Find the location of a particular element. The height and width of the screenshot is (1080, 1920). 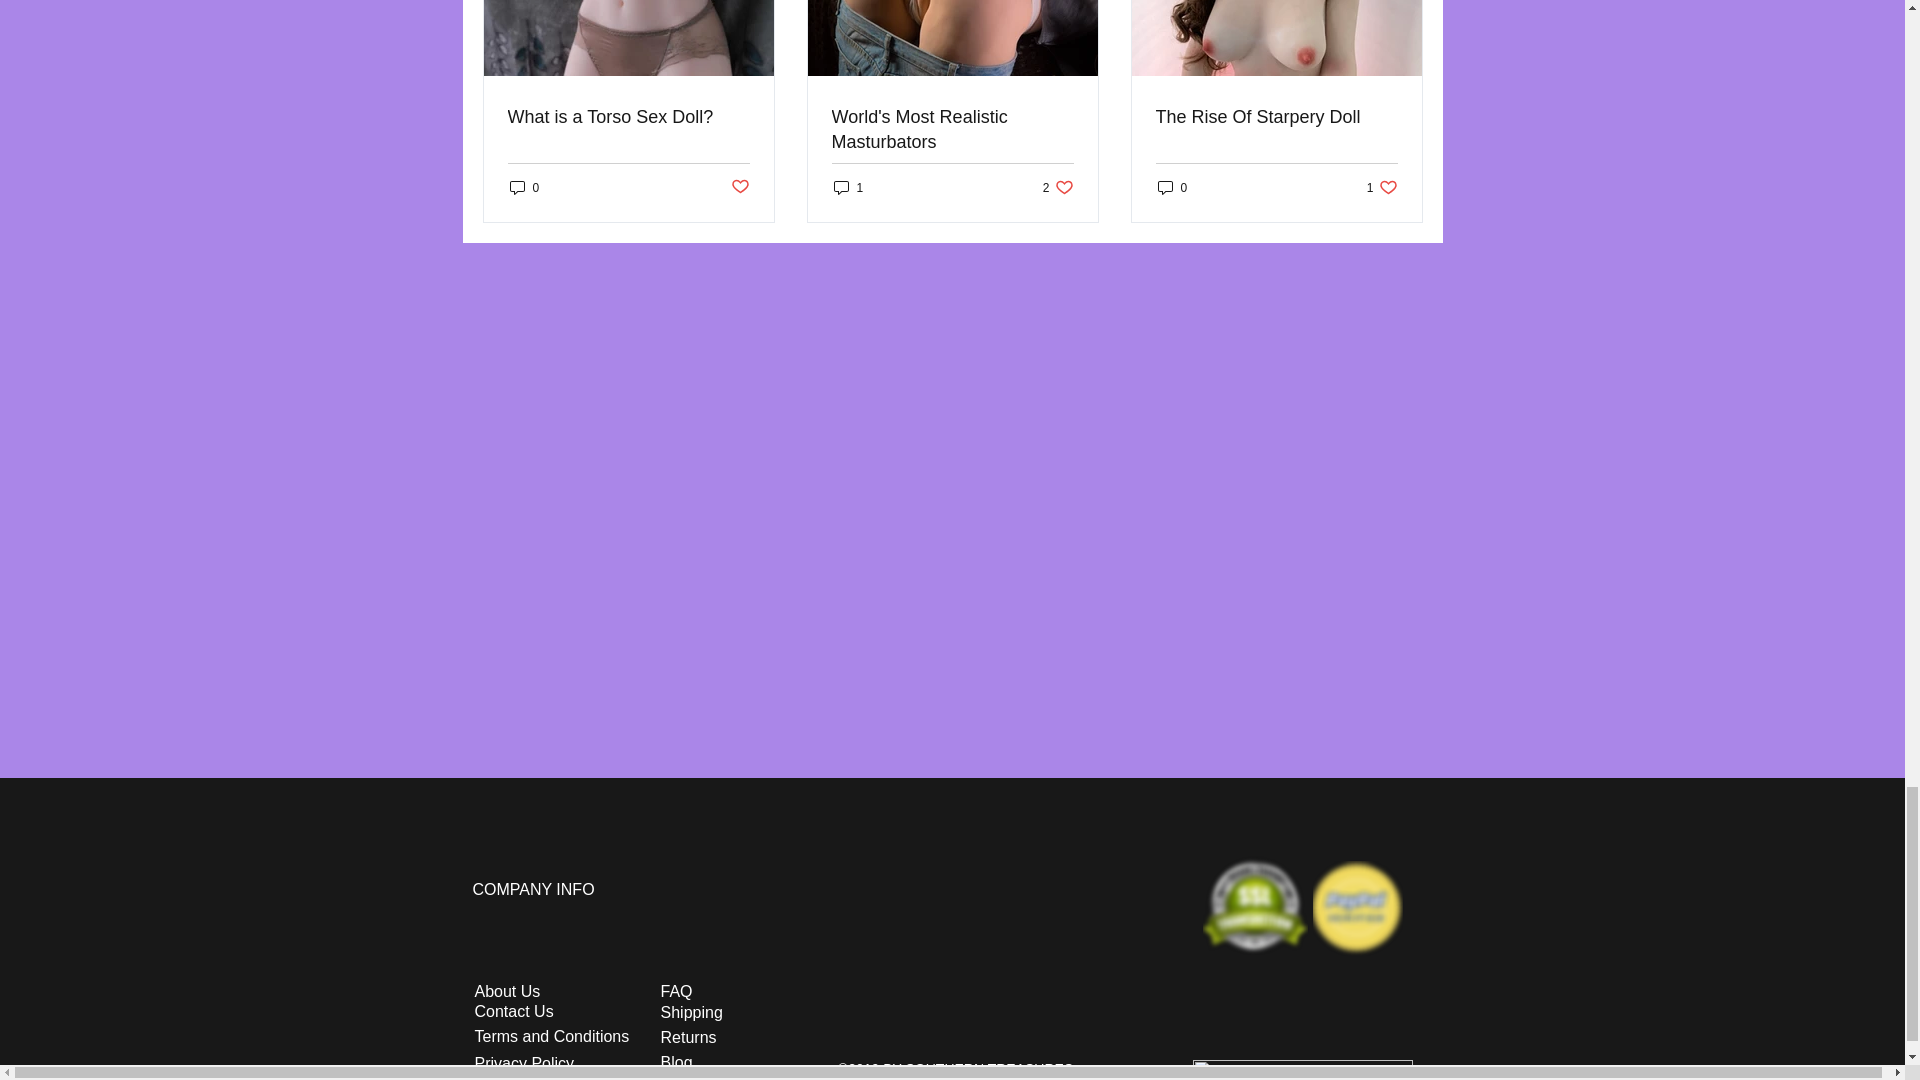

0 is located at coordinates (1172, 187).